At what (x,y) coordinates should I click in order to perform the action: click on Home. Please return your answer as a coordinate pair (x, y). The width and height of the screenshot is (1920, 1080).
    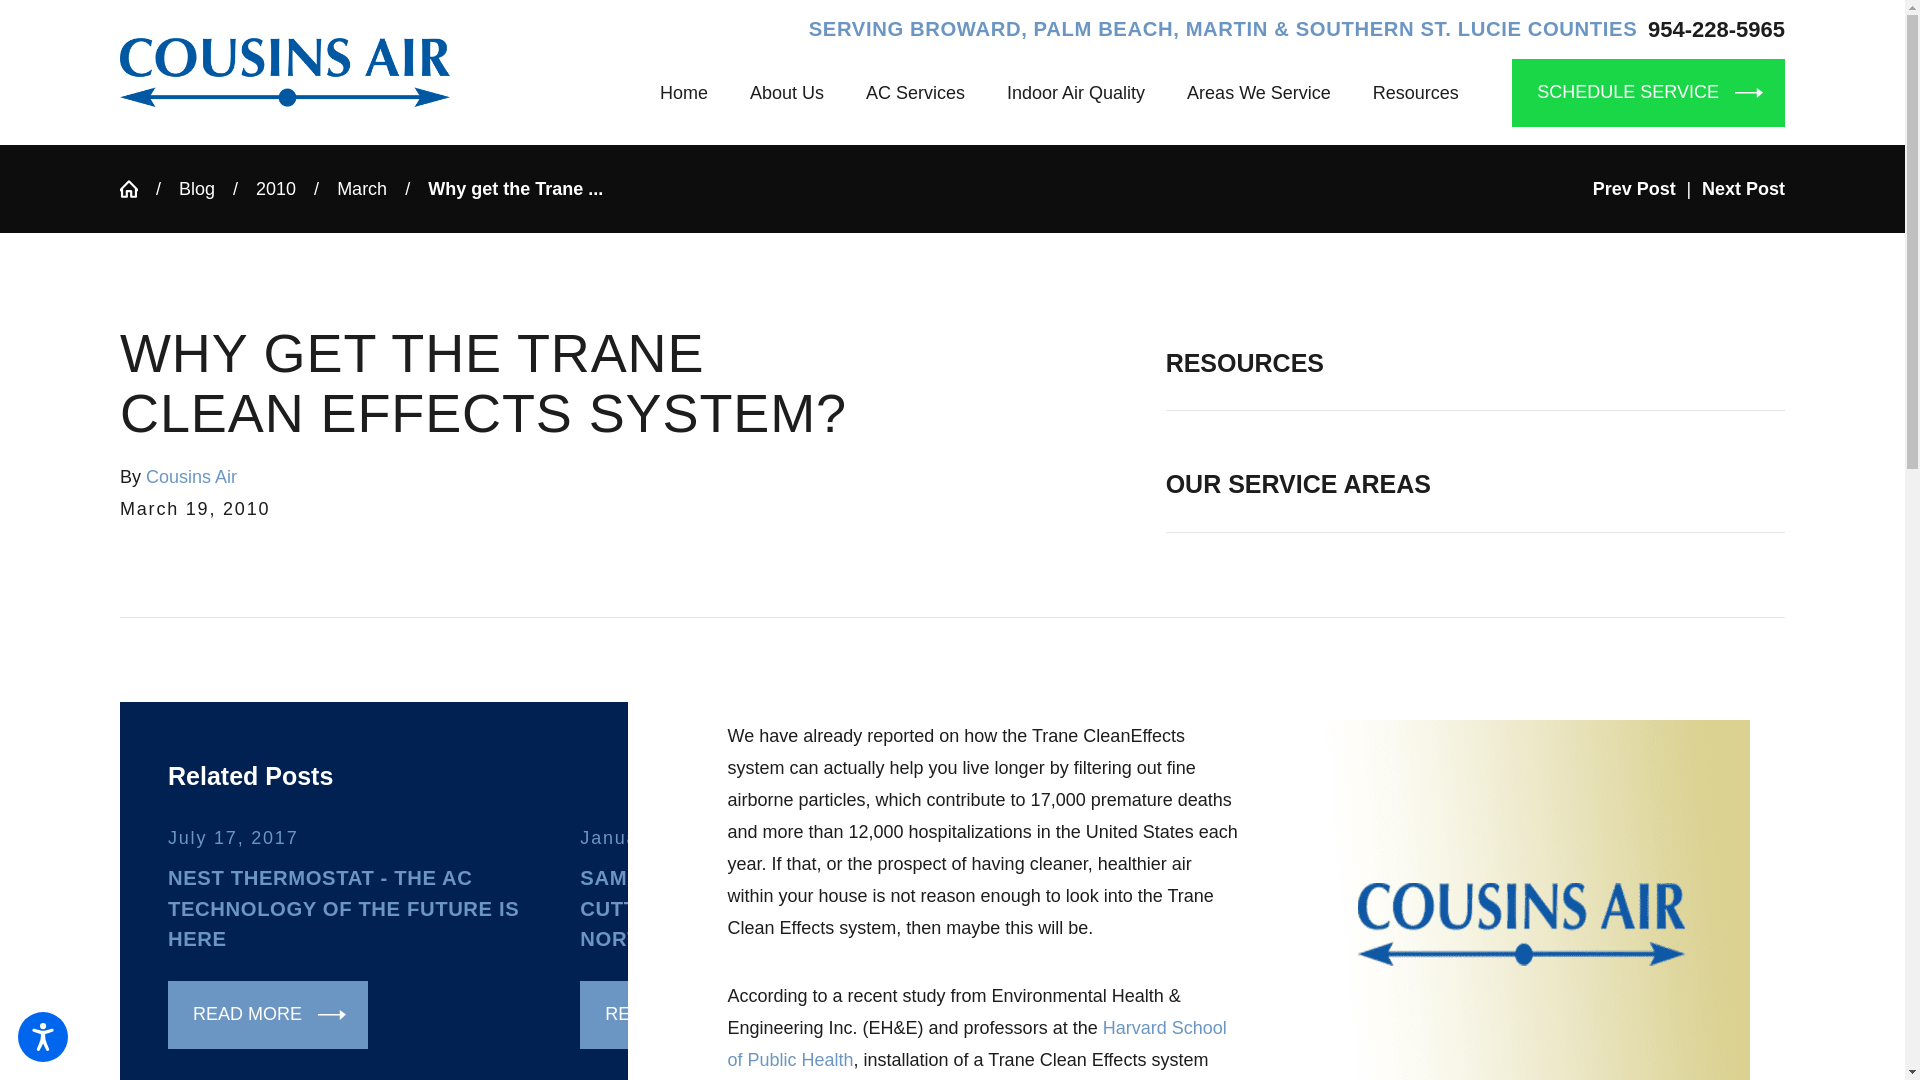
    Looking at the image, I should click on (694, 92).